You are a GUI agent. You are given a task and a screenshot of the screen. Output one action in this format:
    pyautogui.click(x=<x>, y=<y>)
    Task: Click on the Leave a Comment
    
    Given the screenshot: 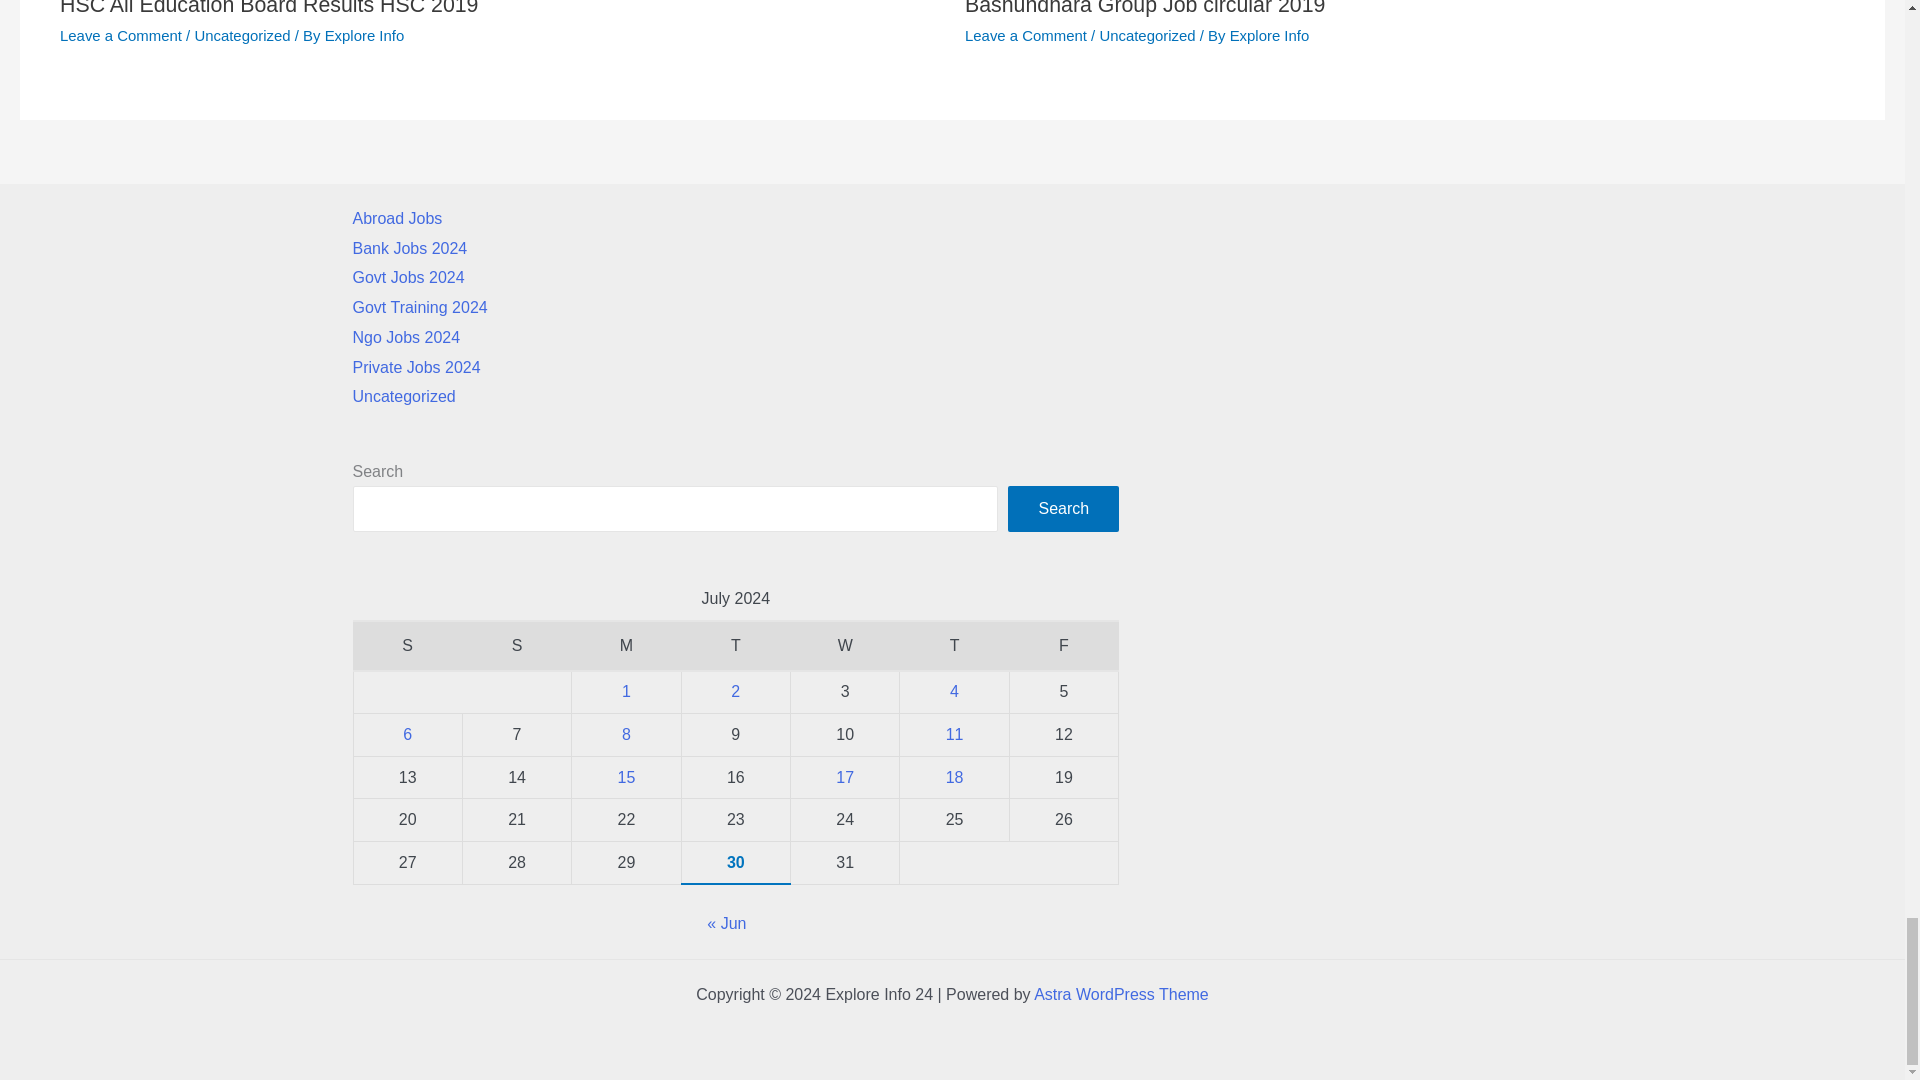 What is the action you would take?
    pyautogui.click(x=120, y=36)
    